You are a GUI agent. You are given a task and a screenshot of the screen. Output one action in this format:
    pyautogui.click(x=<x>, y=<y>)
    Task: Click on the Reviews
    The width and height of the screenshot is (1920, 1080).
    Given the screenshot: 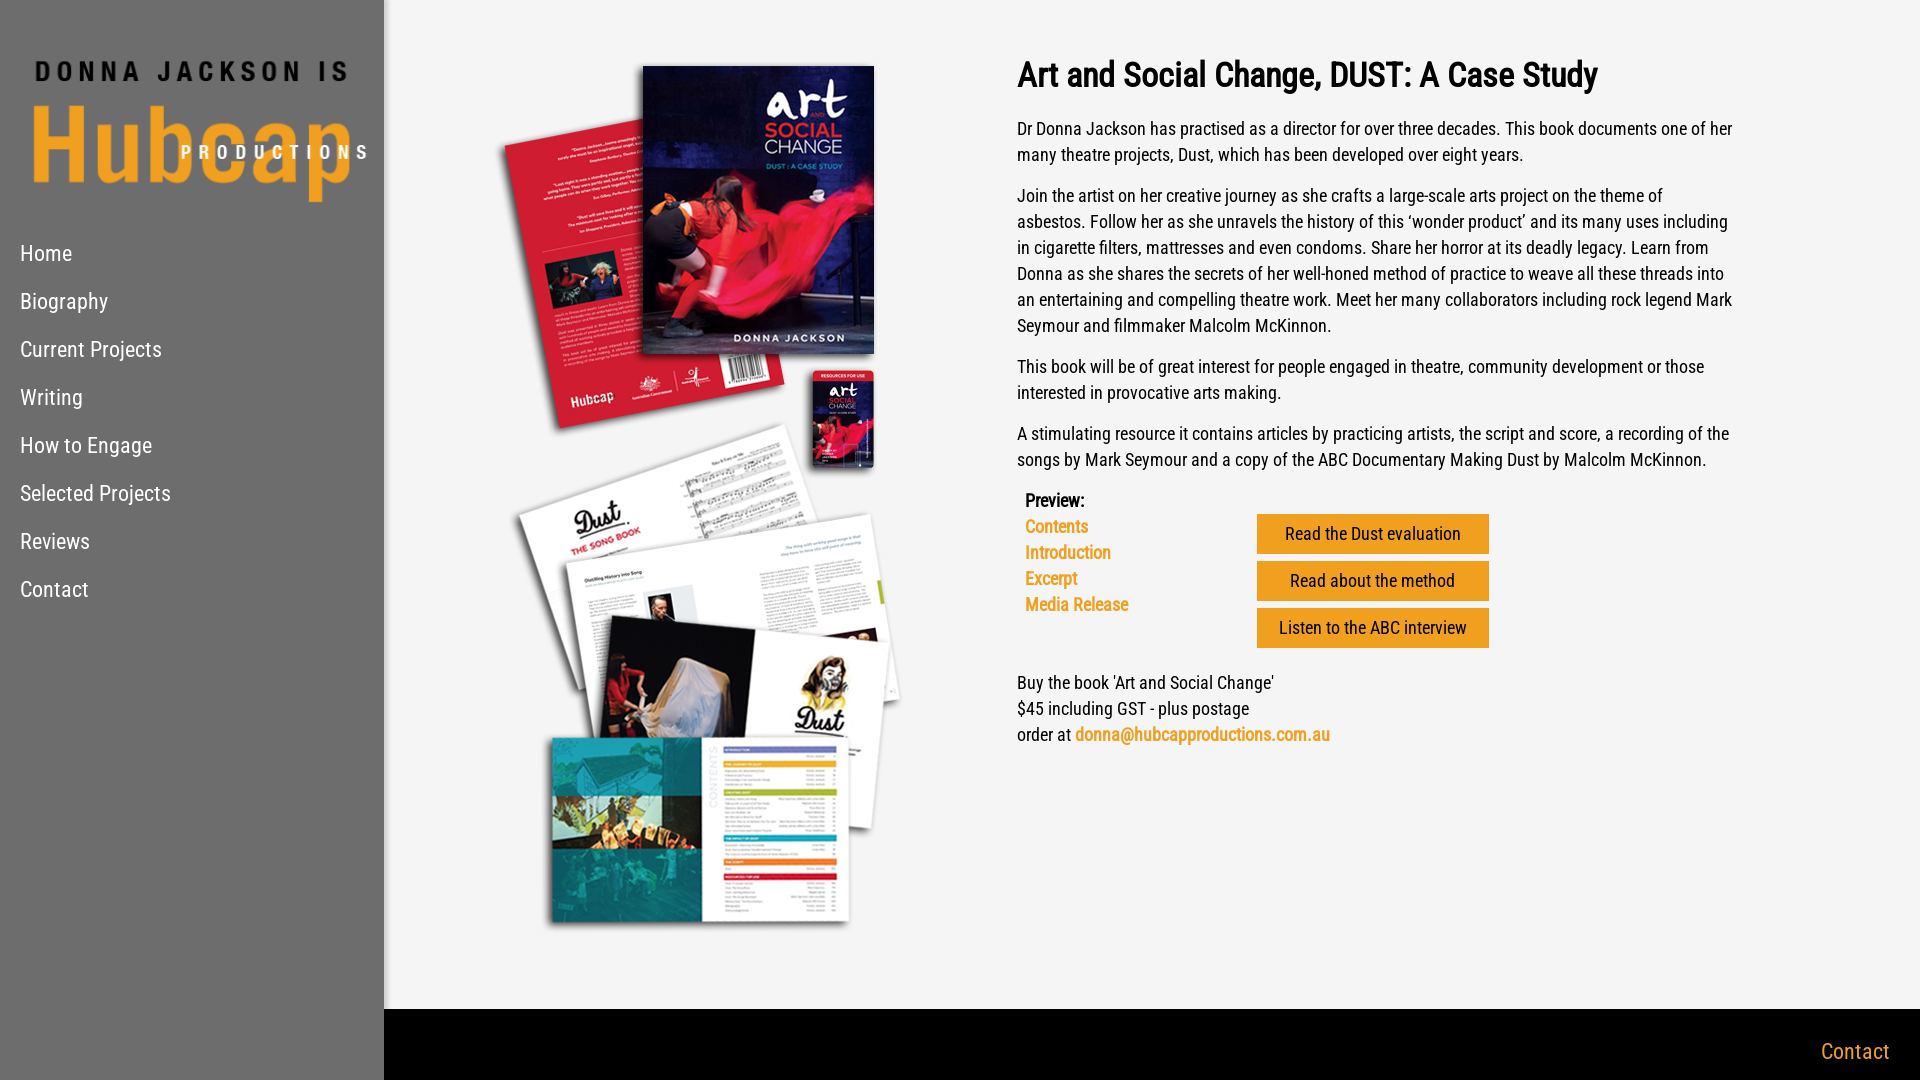 What is the action you would take?
    pyautogui.click(x=192, y=542)
    